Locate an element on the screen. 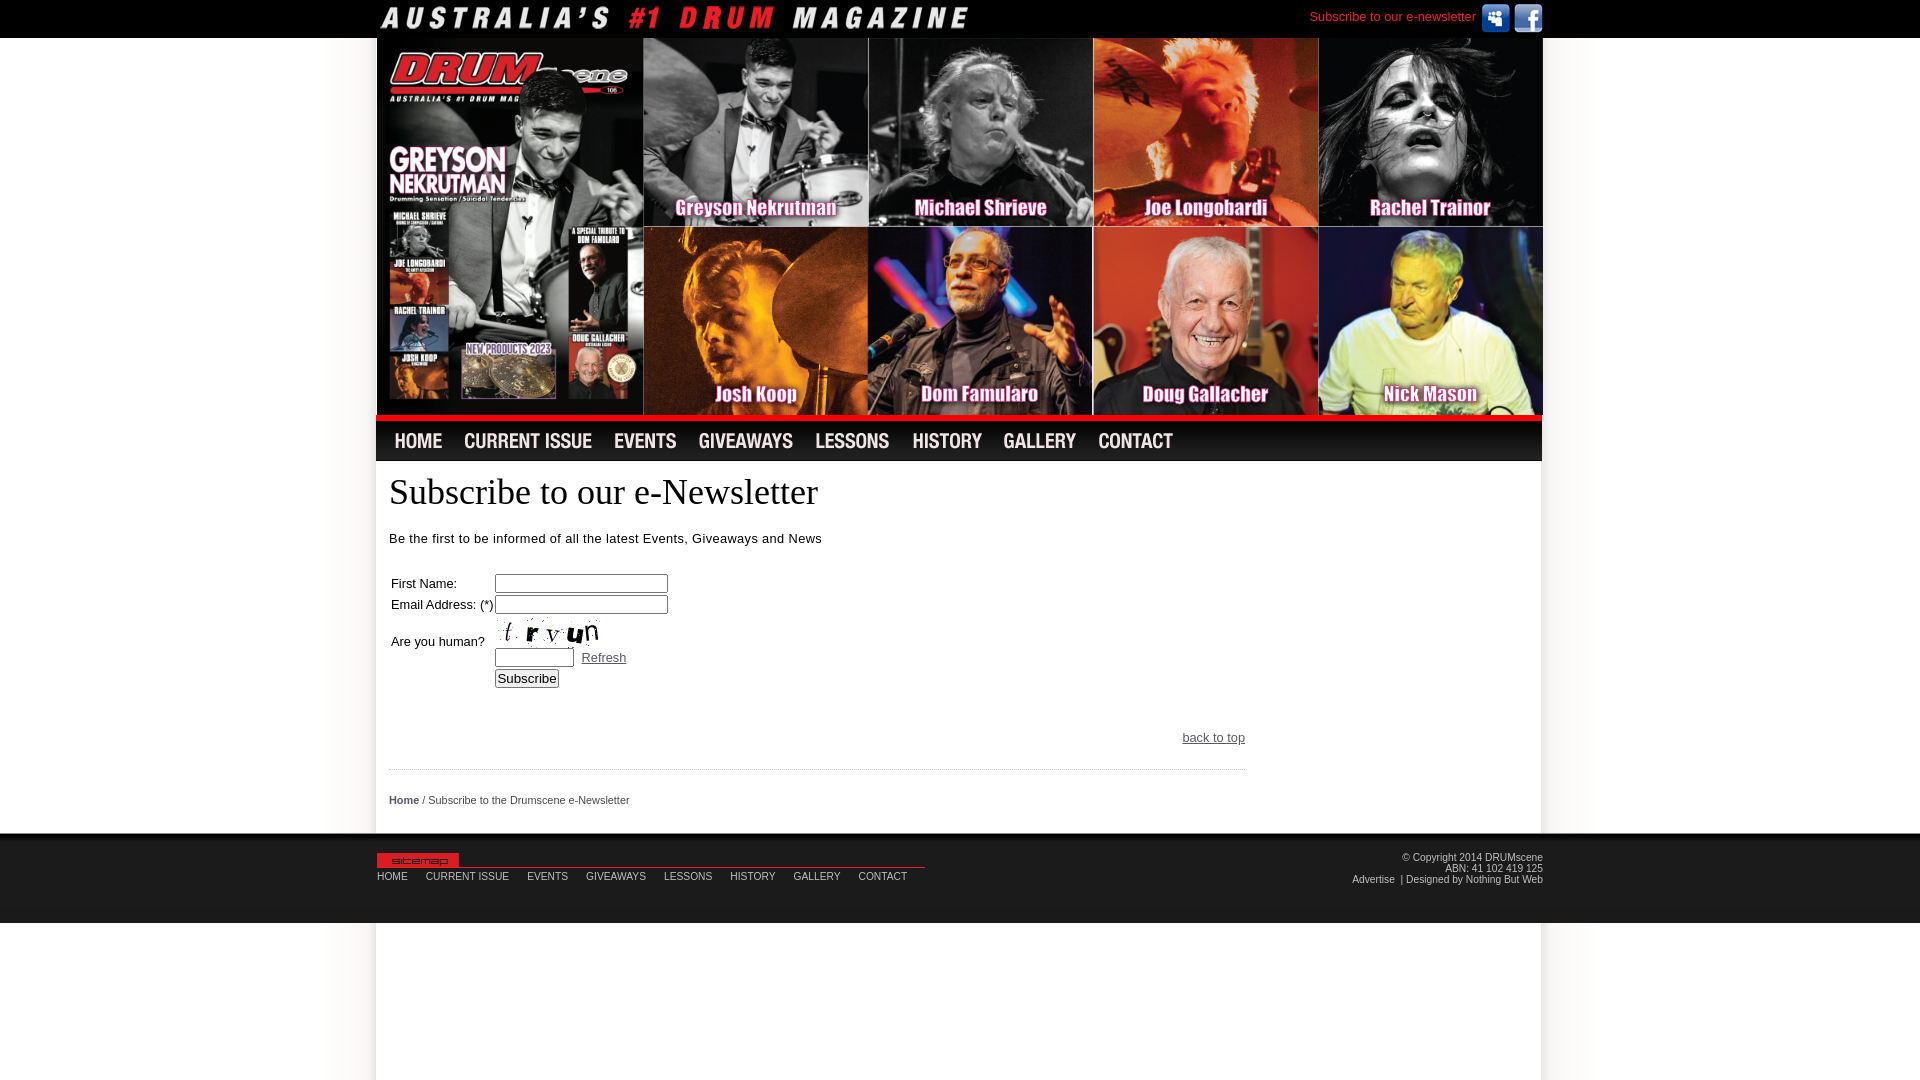  EVENTS is located at coordinates (556, 876).